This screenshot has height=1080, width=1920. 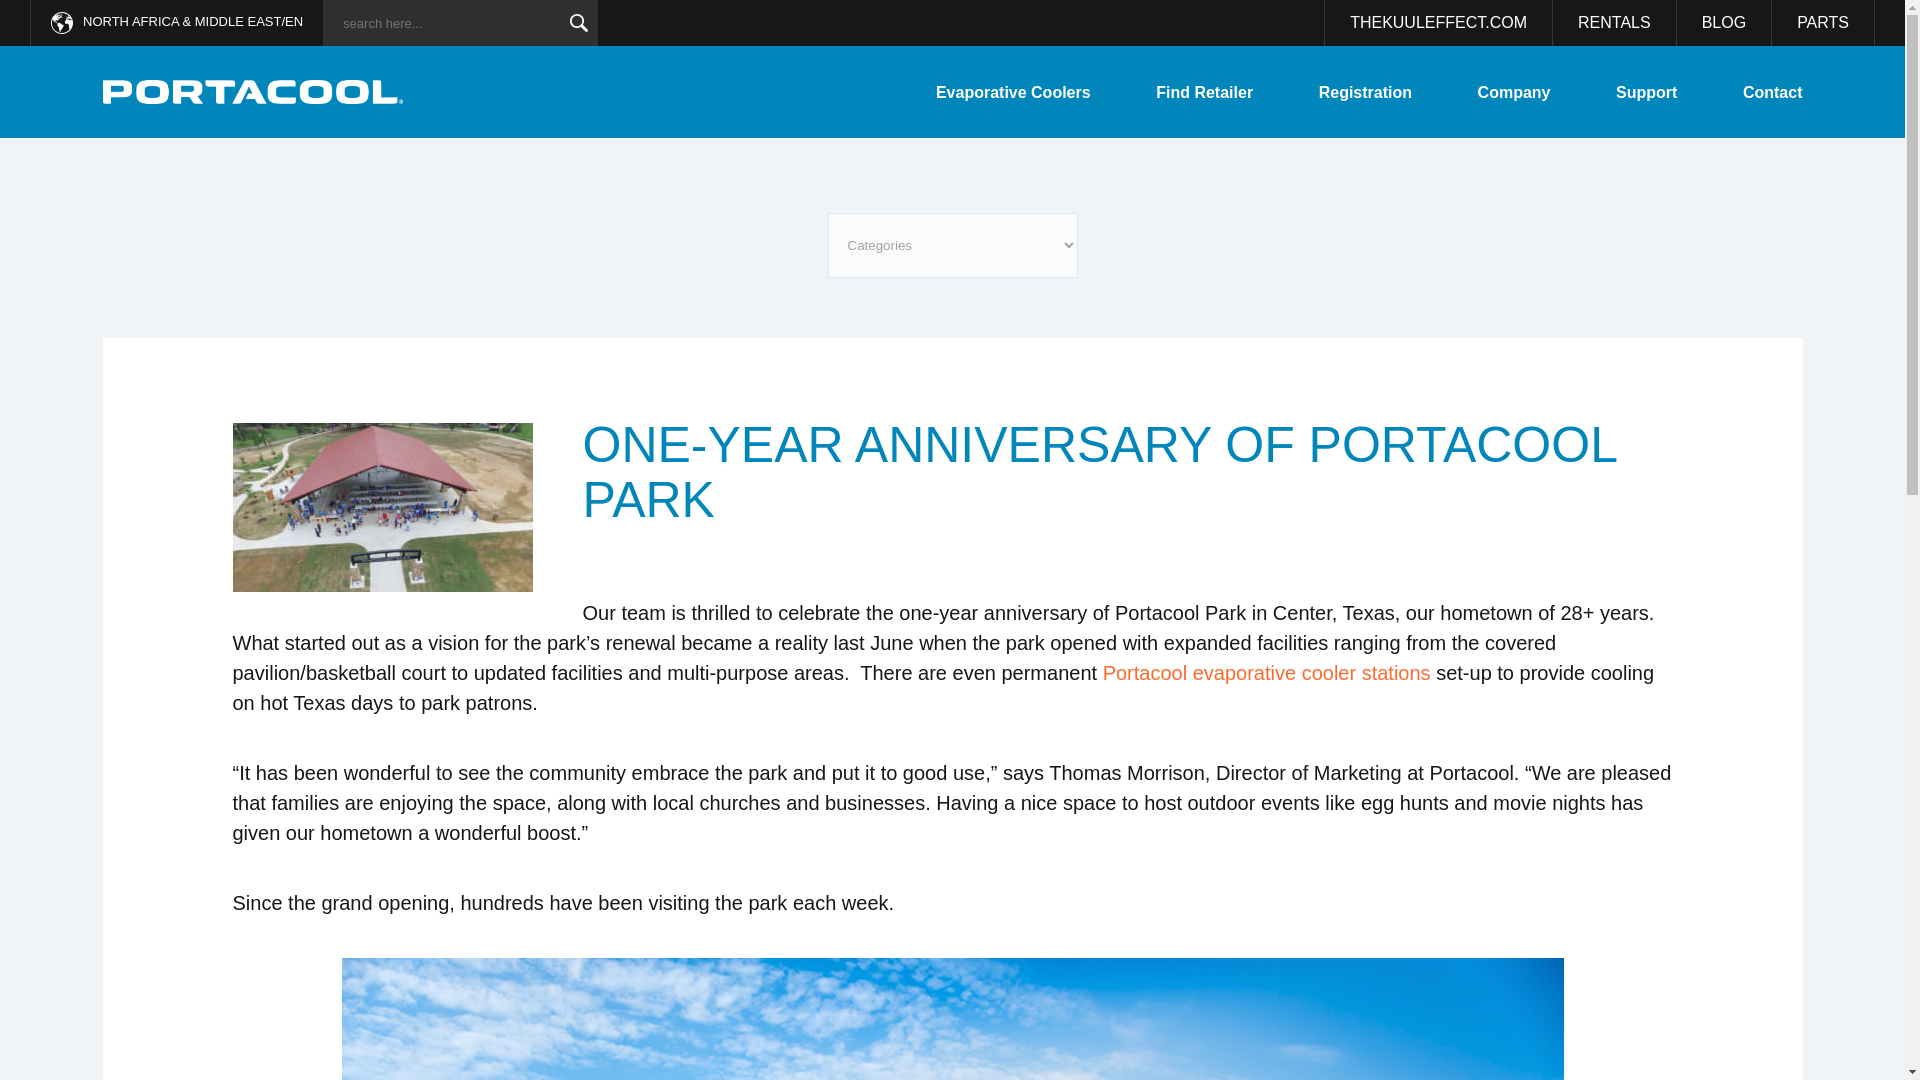 I want to click on THEKUULEFFECT.COM, so click(x=1438, y=23).